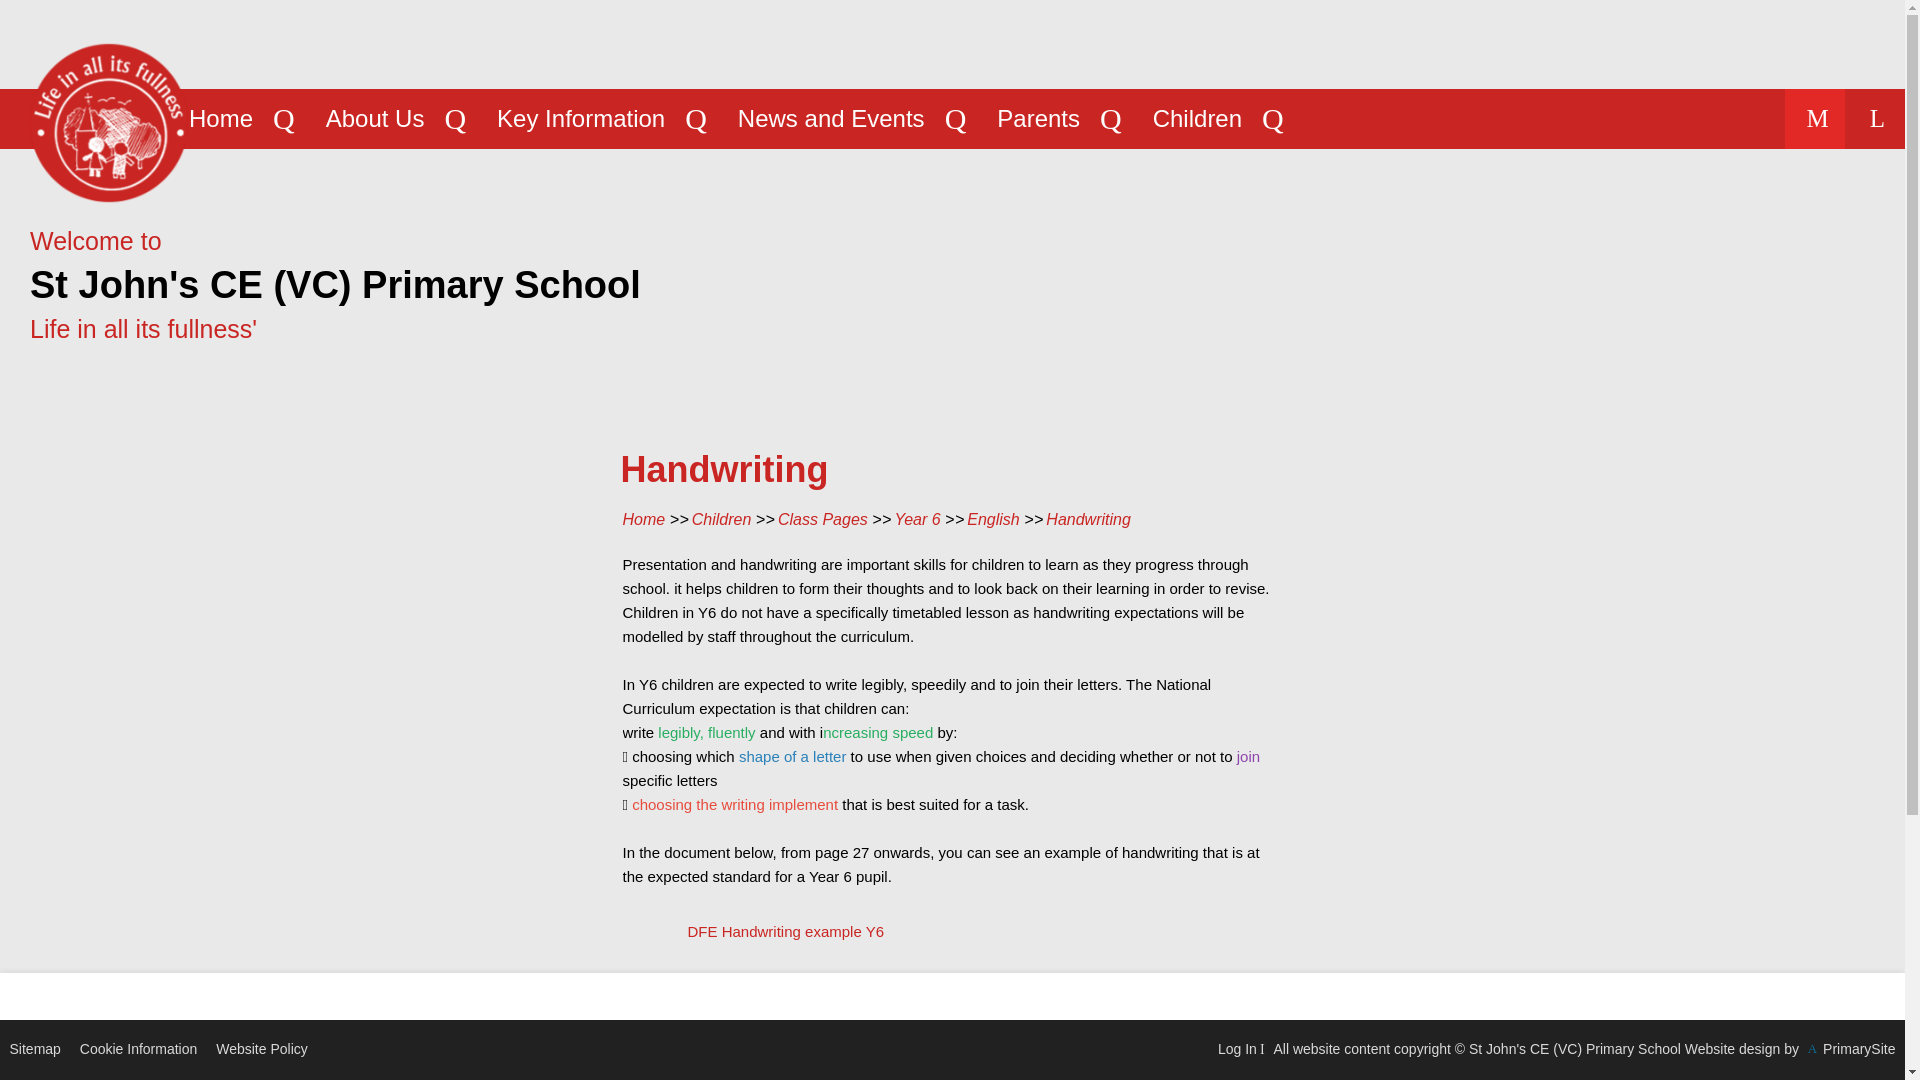 This screenshot has width=1920, height=1080. I want to click on Key Information, so click(580, 118).